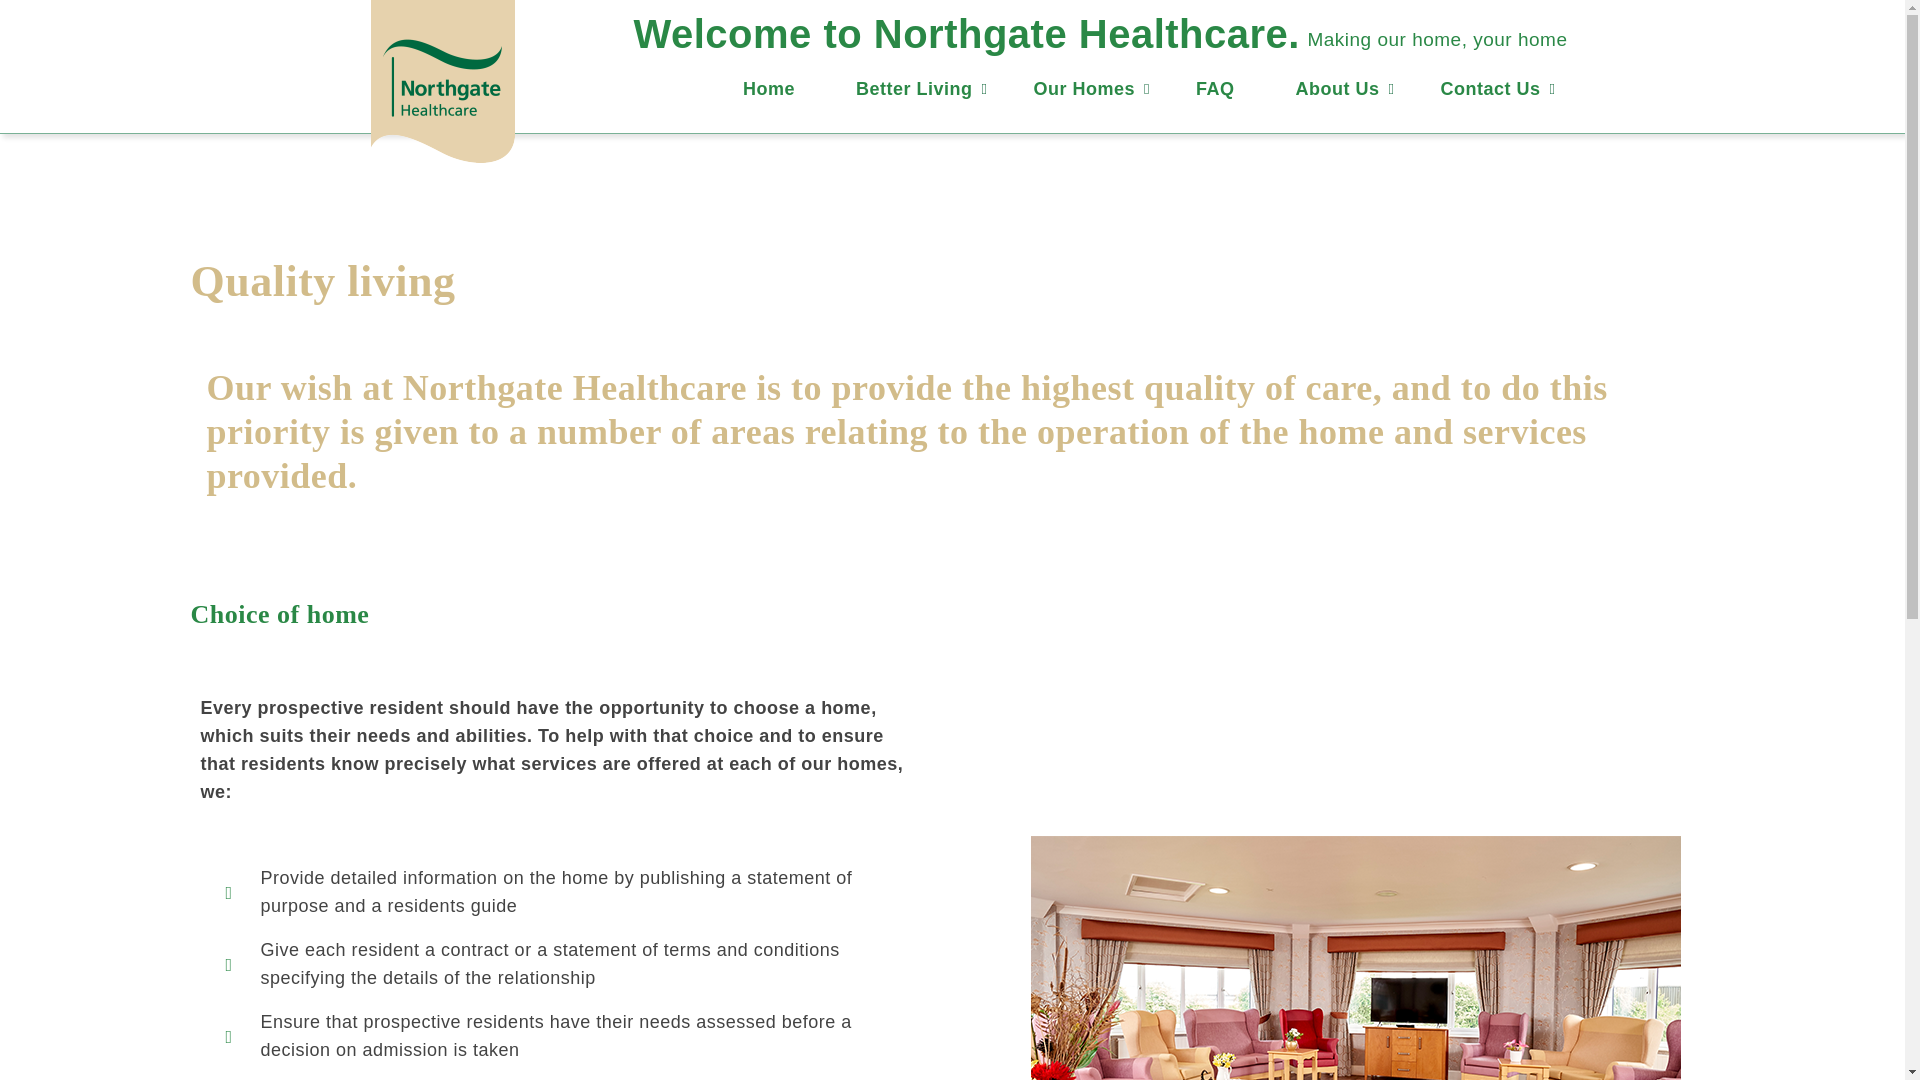 The height and width of the screenshot is (1080, 1920). Describe the element at coordinates (1336, 89) in the screenshot. I see `About Us` at that location.